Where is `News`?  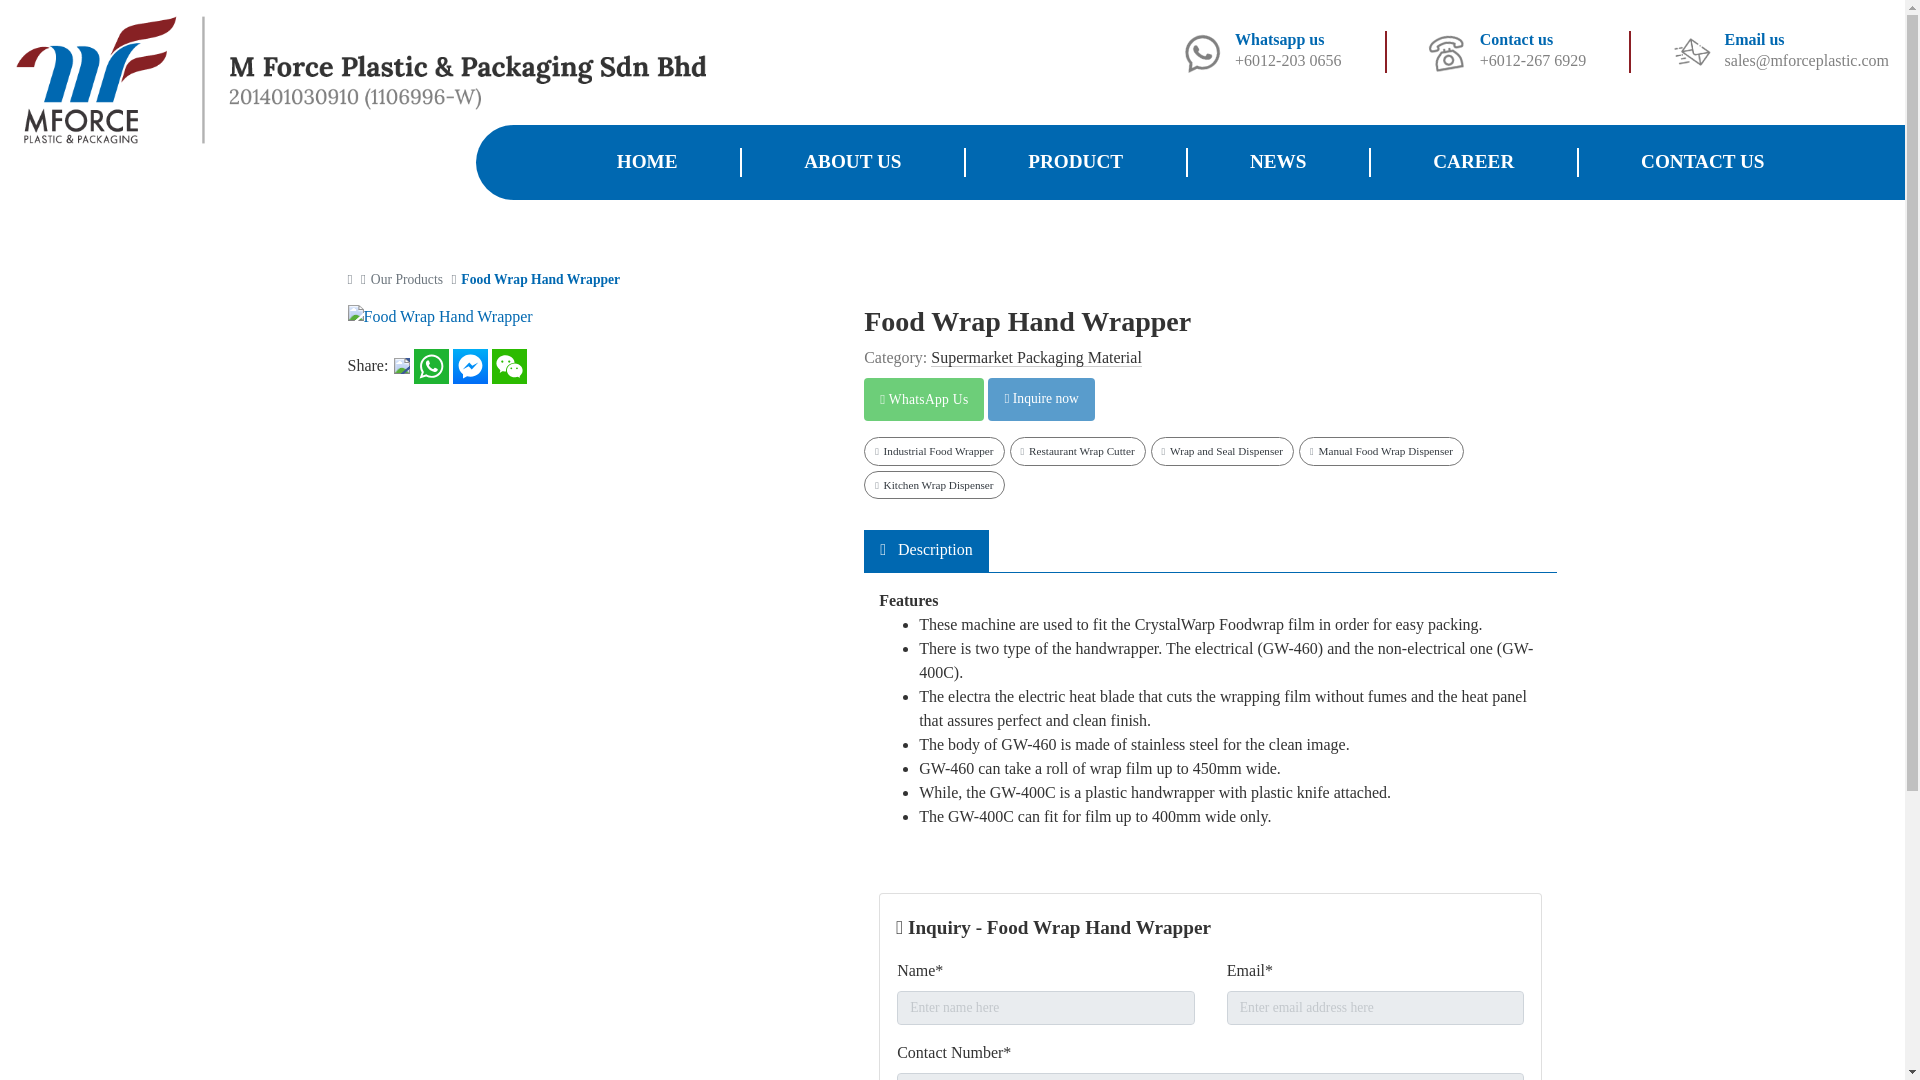
News is located at coordinates (1278, 161).